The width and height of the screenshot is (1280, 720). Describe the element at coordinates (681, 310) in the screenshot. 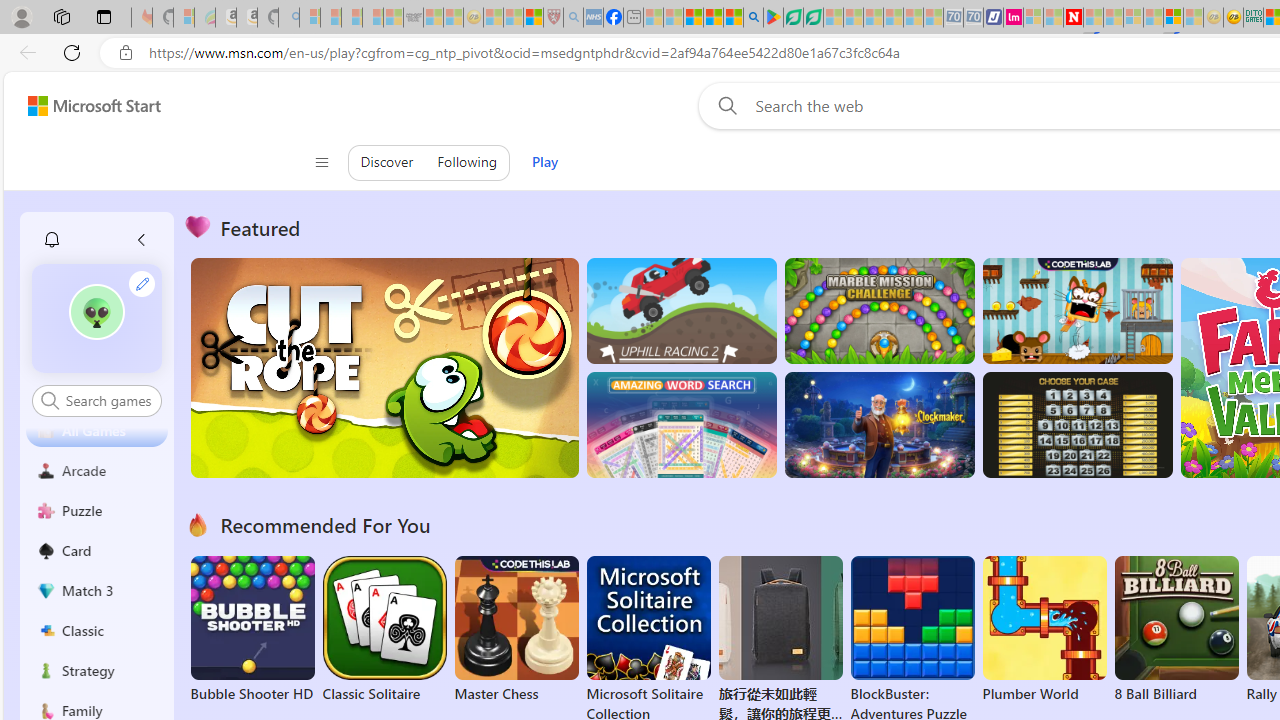

I see `Up Hill Racing 2` at that location.